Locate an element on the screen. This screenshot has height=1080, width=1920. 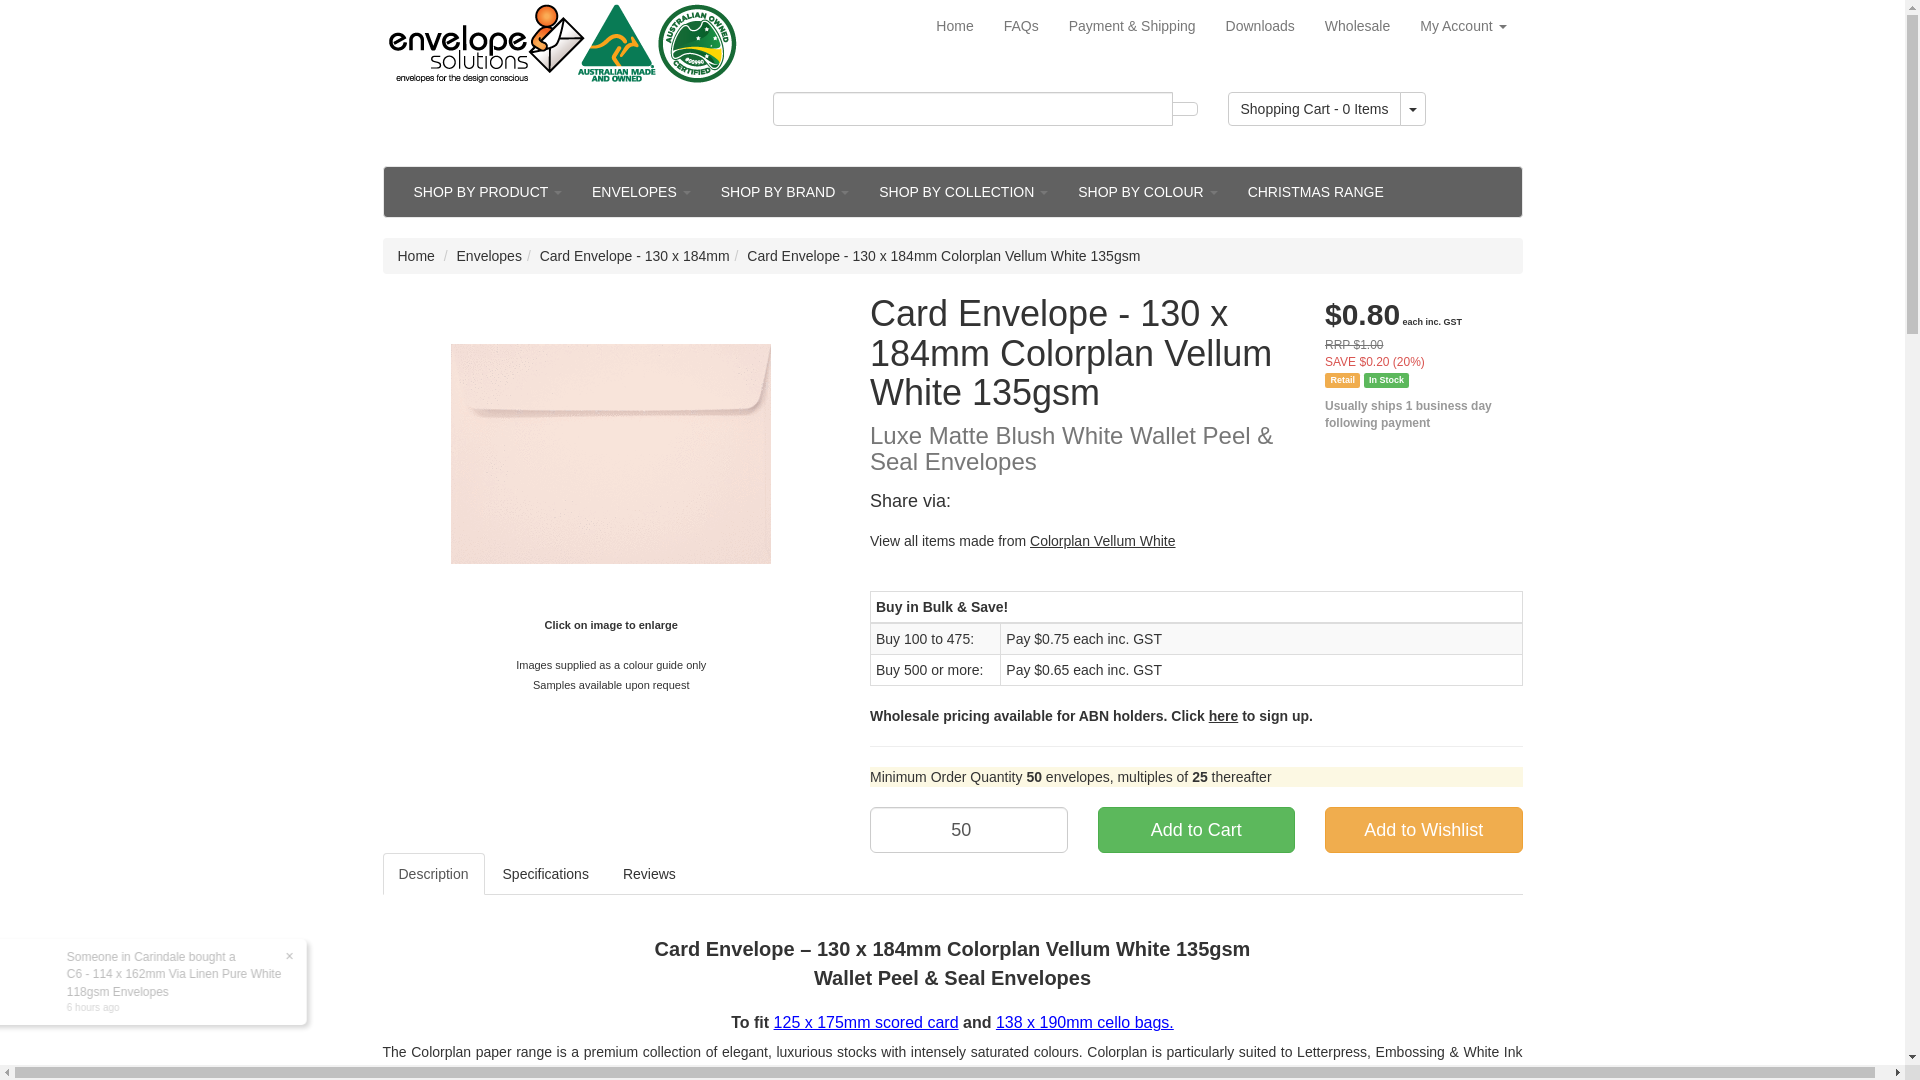
ENVELOPES is located at coordinates (642, 192).